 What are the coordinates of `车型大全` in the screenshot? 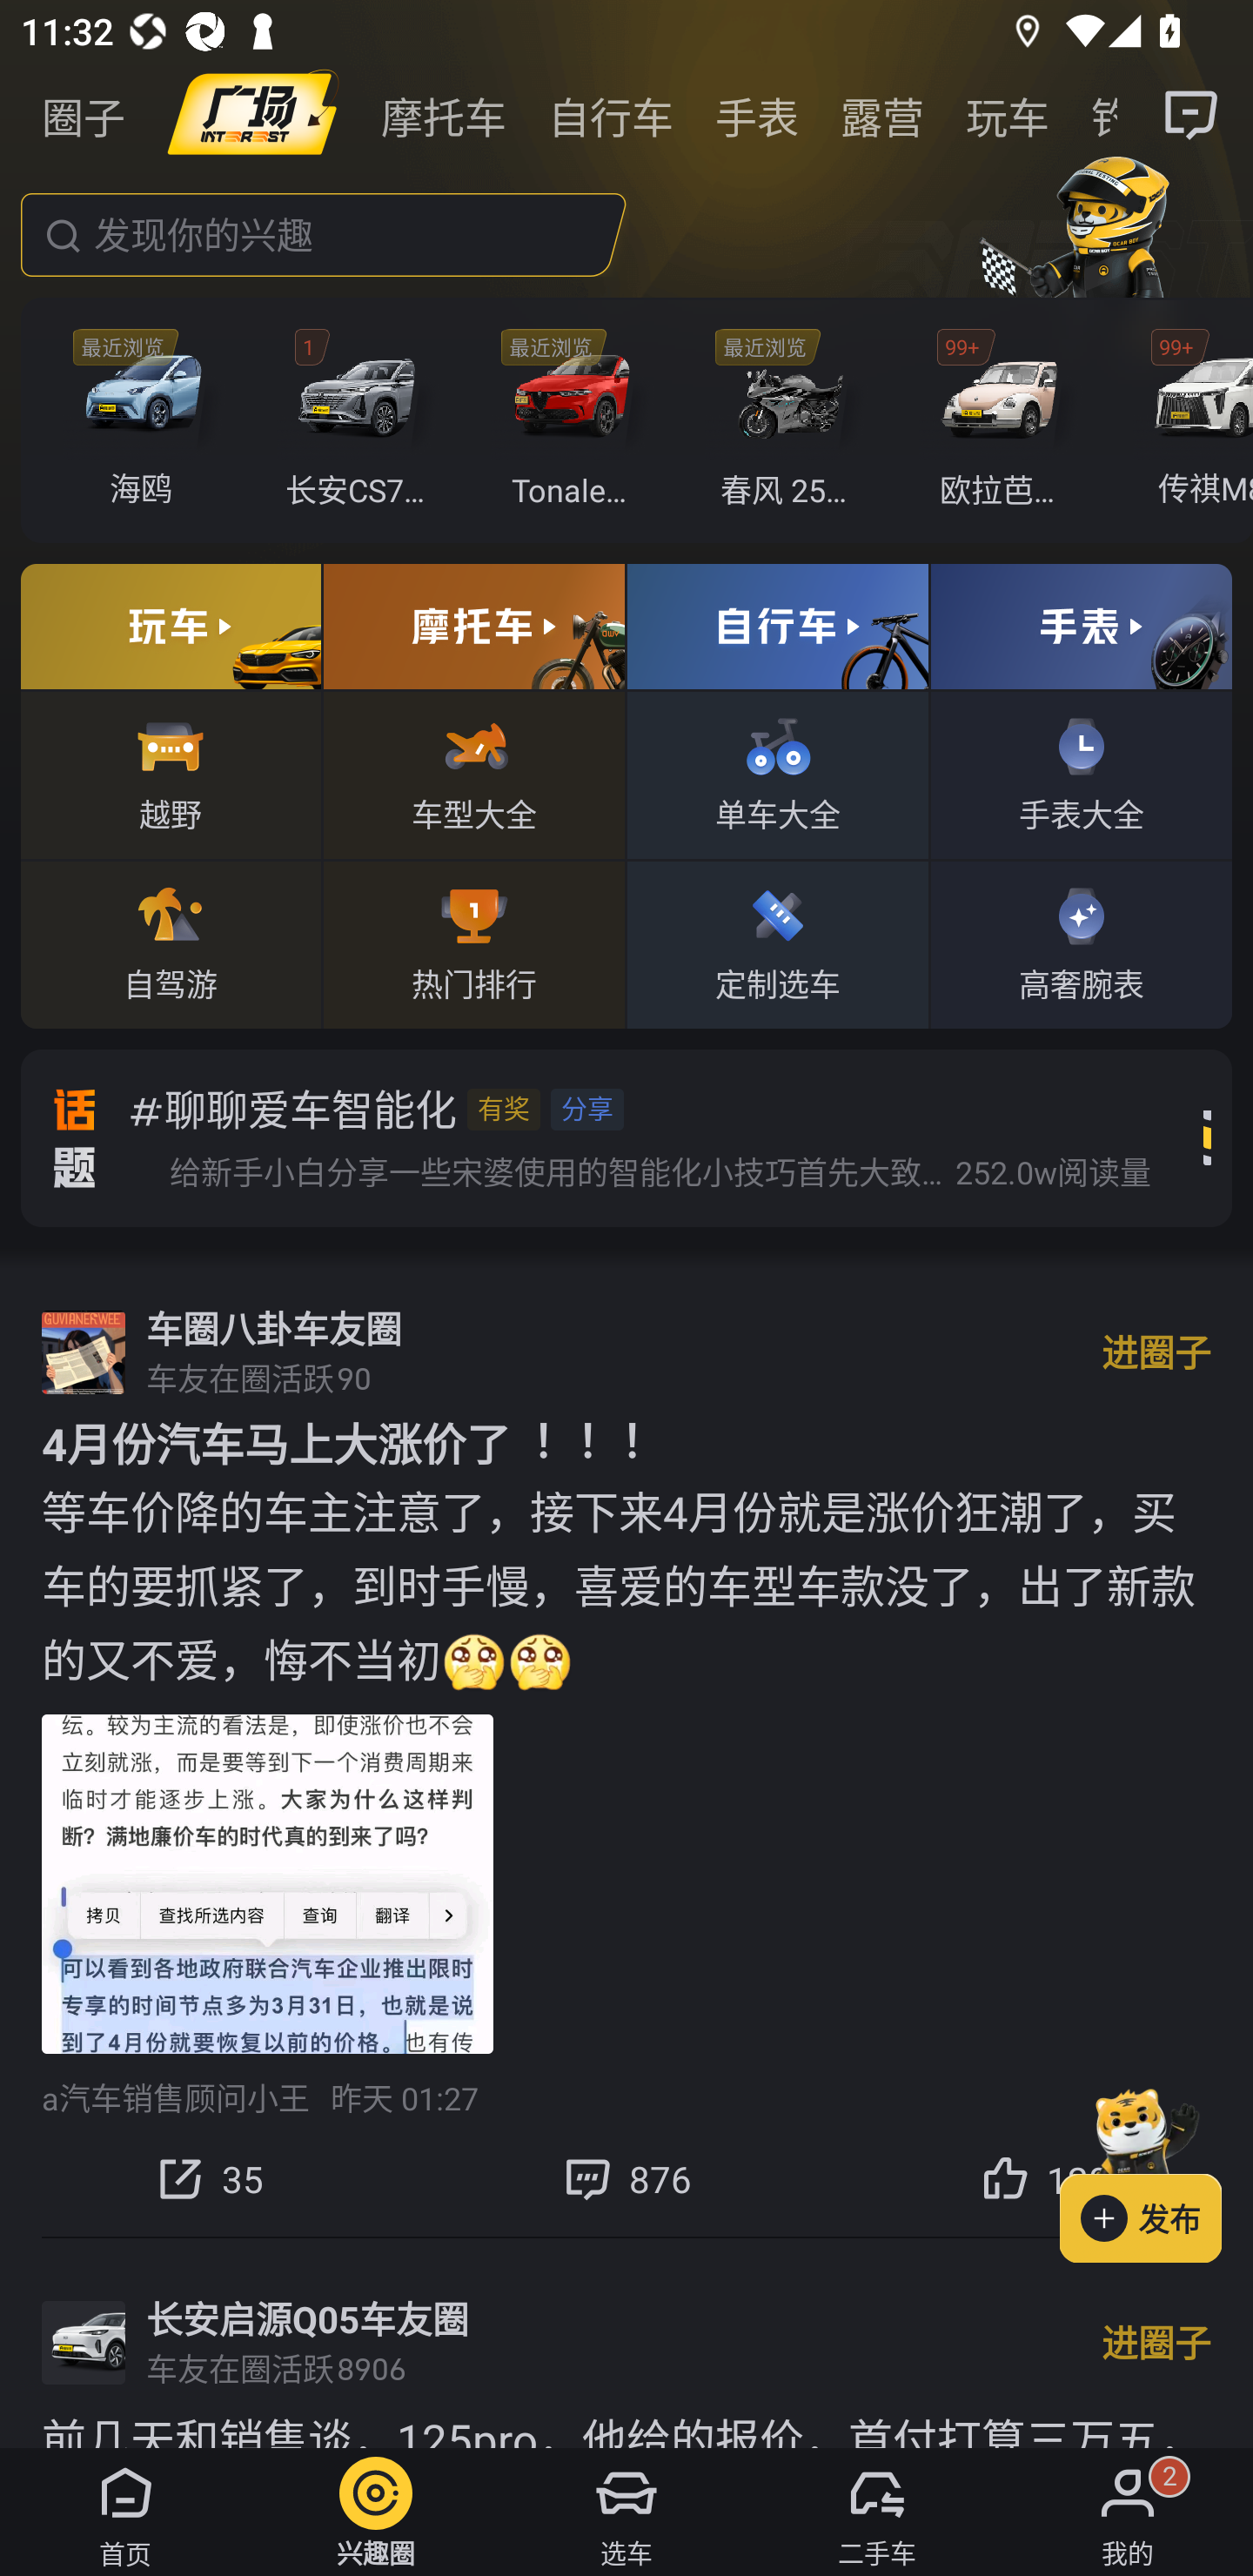 It's located at (473, 775).